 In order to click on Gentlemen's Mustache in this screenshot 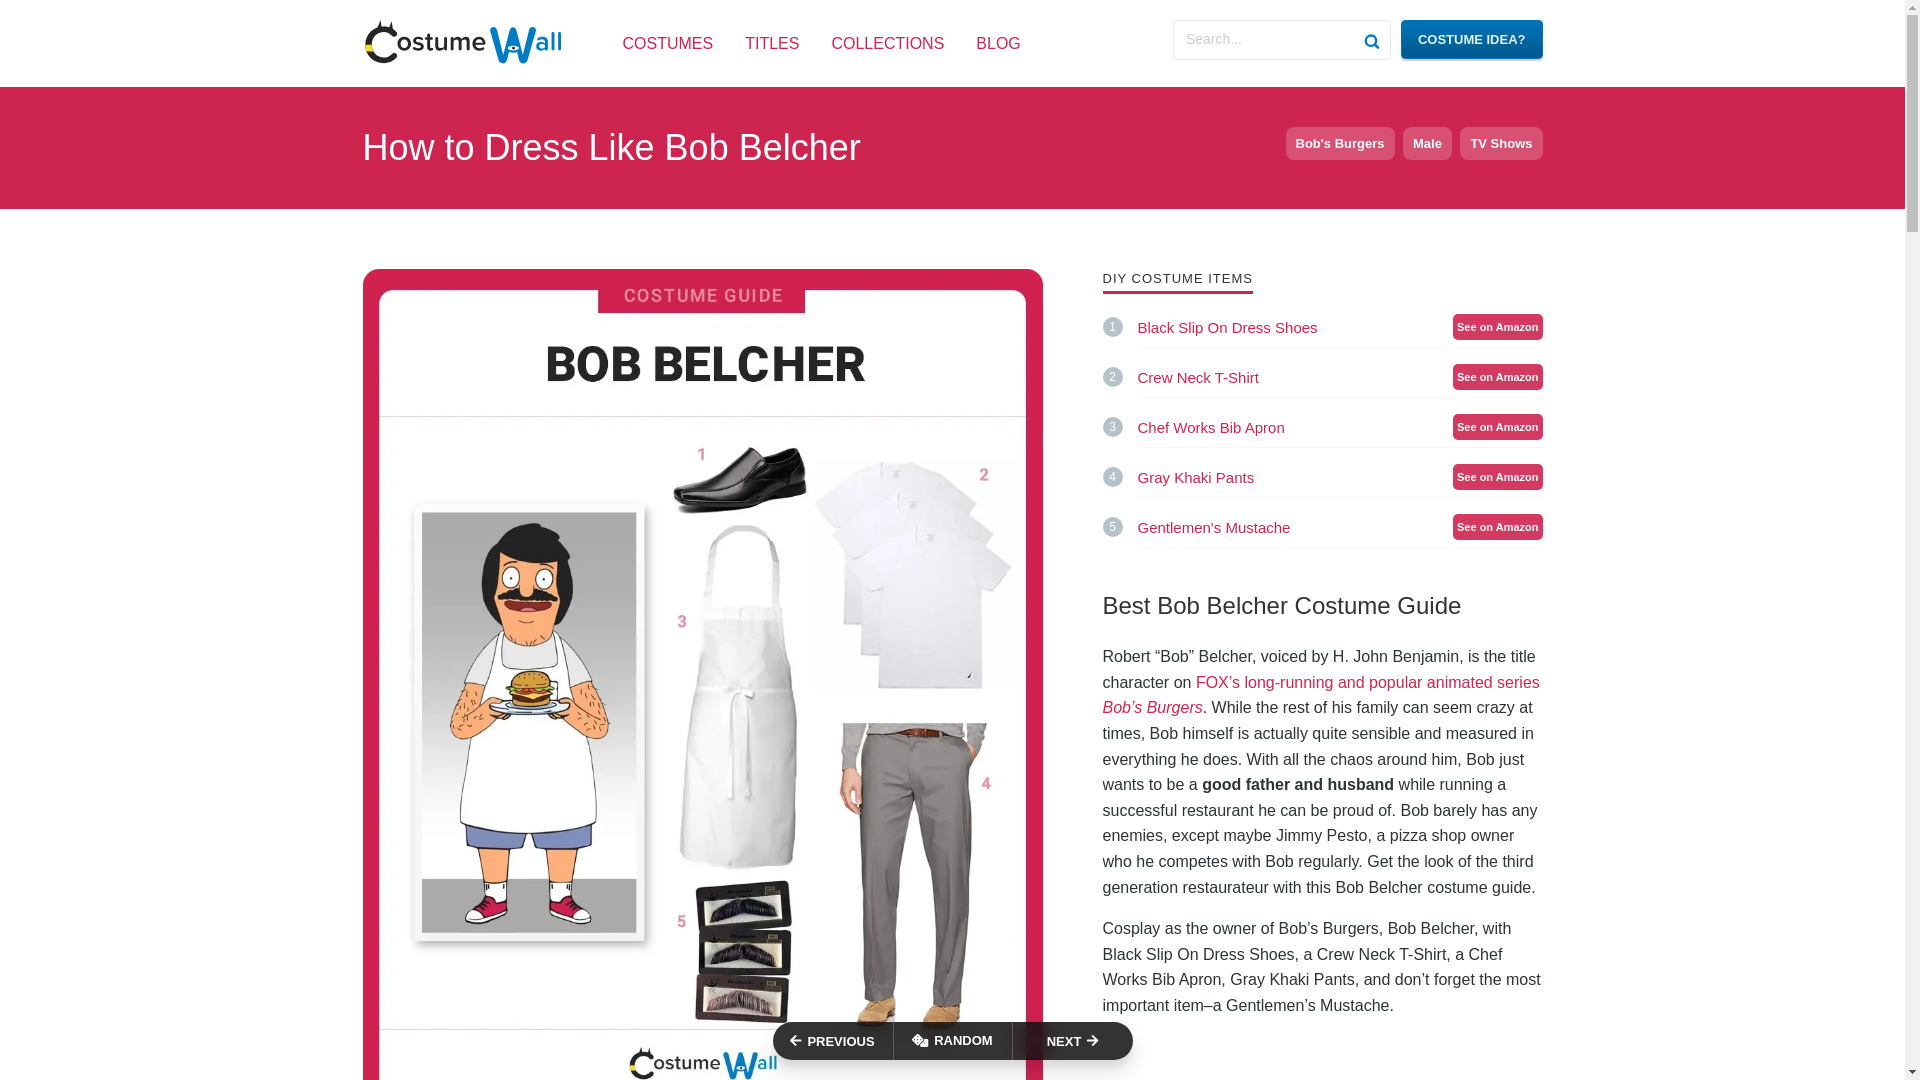, I will do `click(1340, 527)`.